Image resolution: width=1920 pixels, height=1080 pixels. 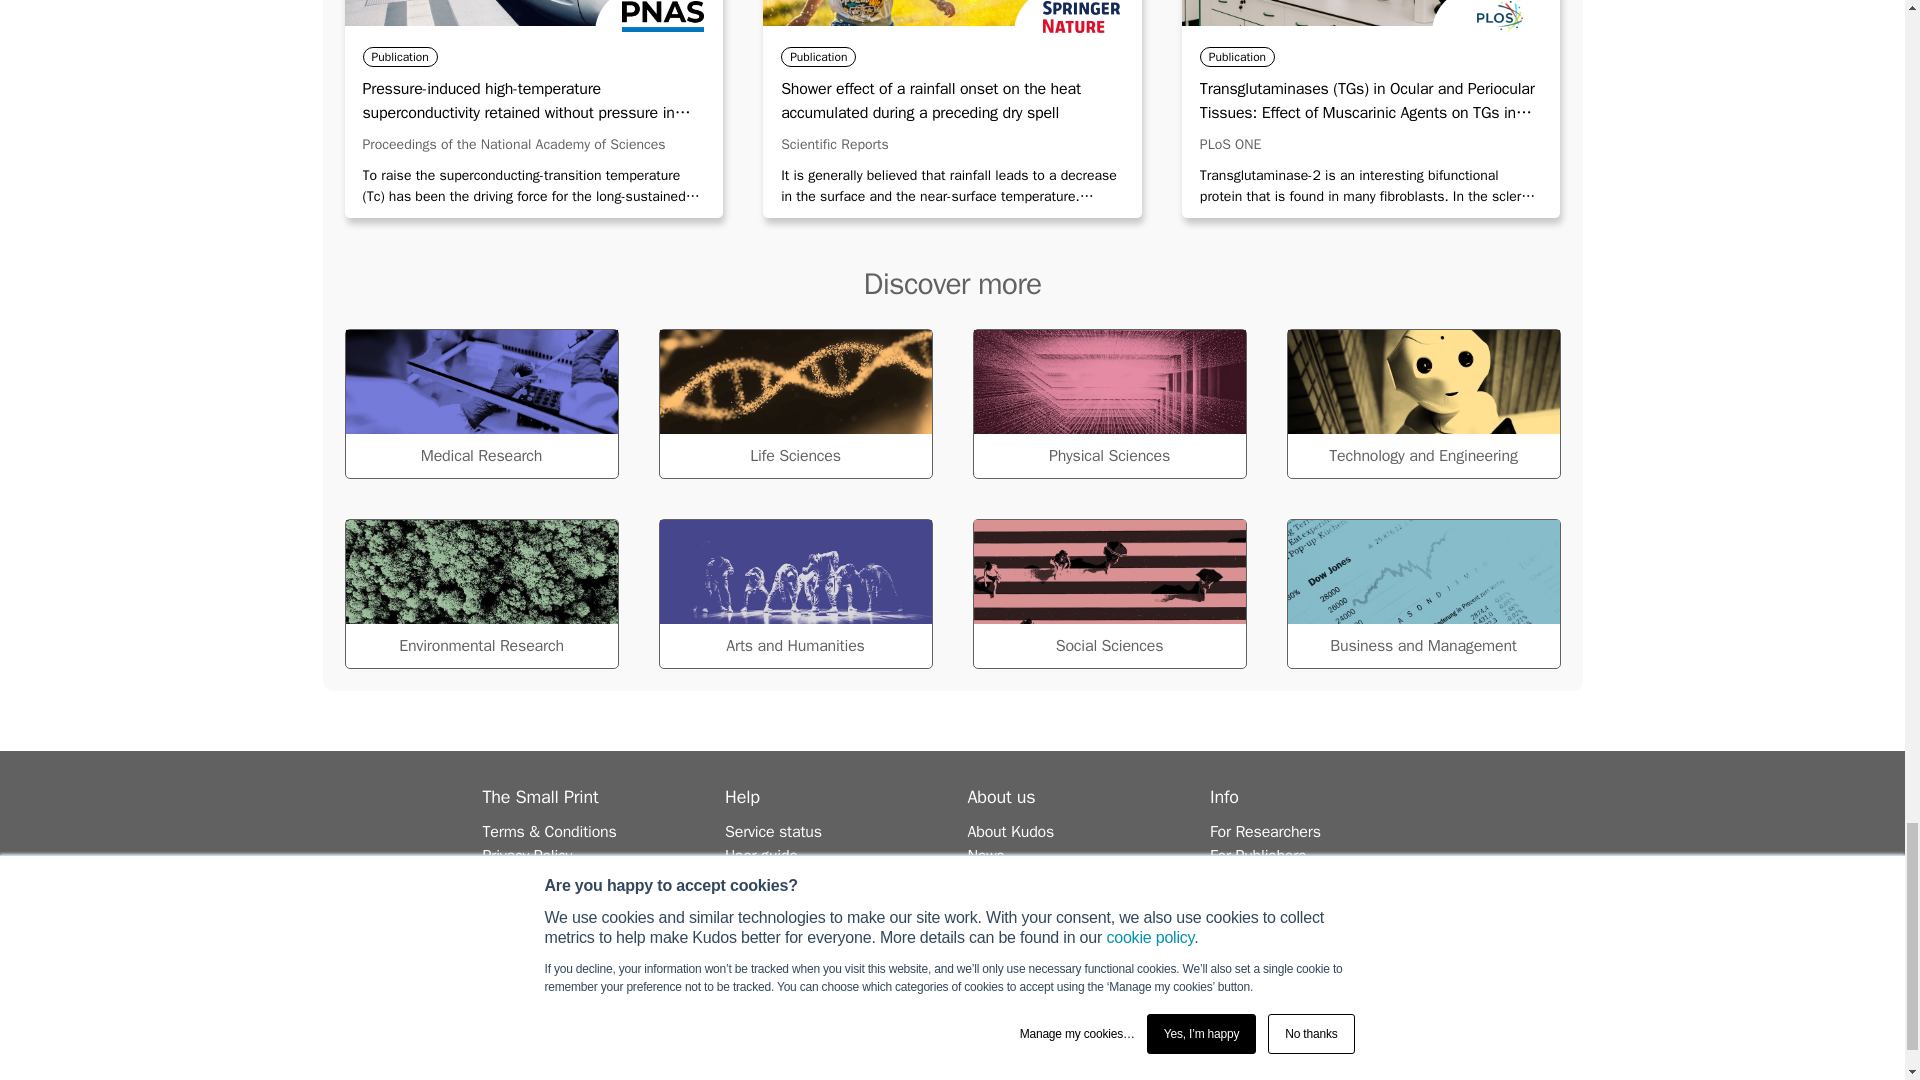 I want to click on Business and Management, so click(x=1422, y=594).